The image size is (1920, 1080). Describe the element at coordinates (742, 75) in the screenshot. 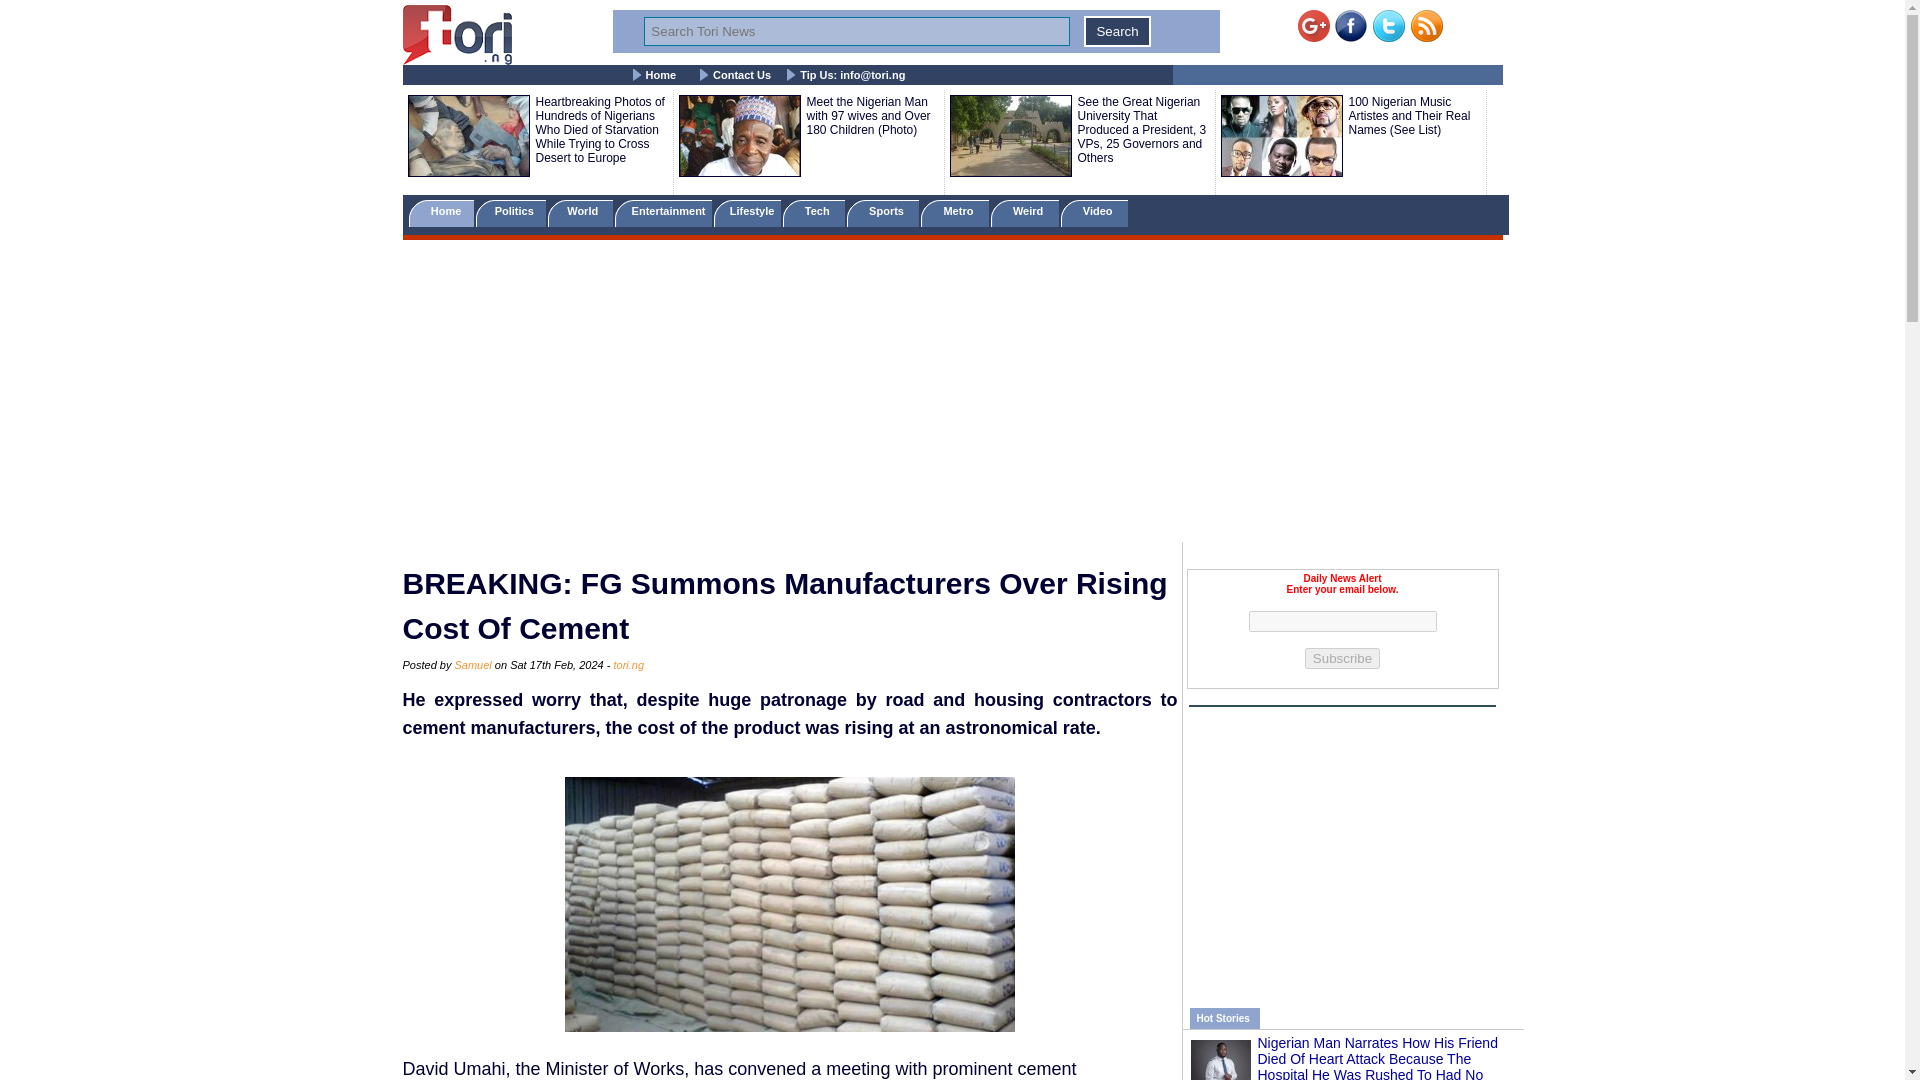

I see `Contact Us` at that location.